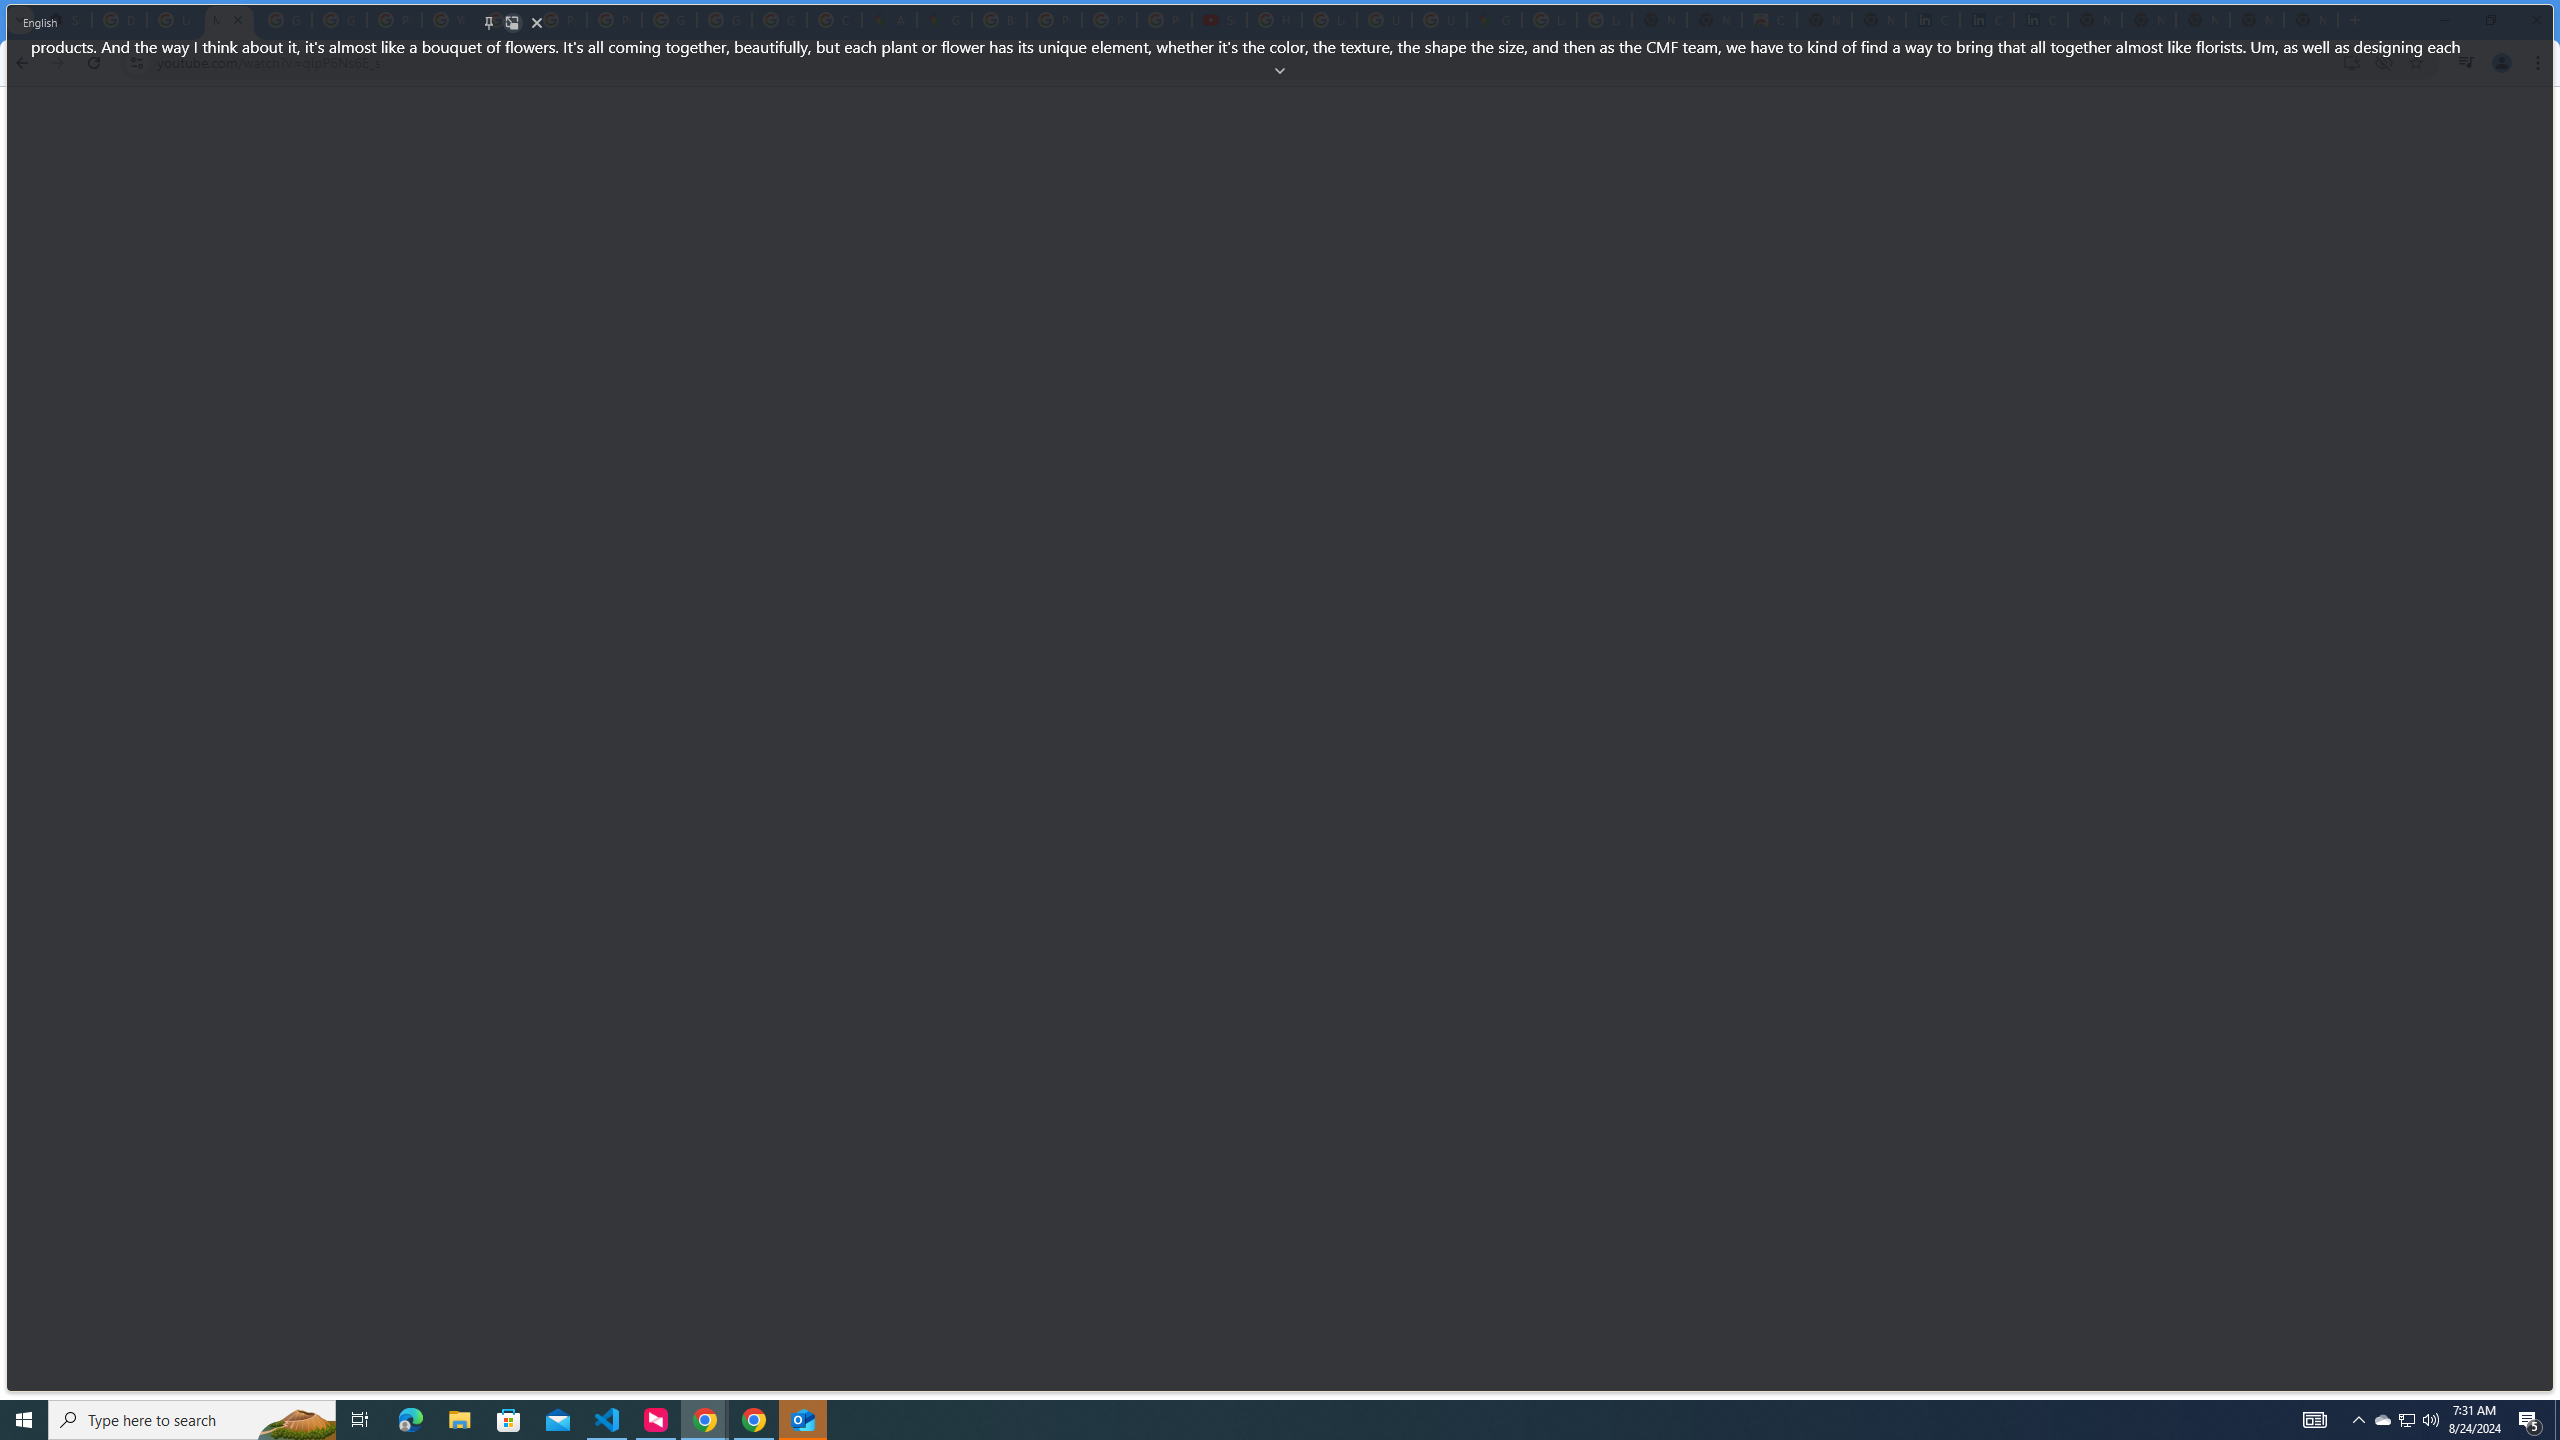  I want to click on Delete photos & videos - Computer - Google Photos Help, so click(118, 20).